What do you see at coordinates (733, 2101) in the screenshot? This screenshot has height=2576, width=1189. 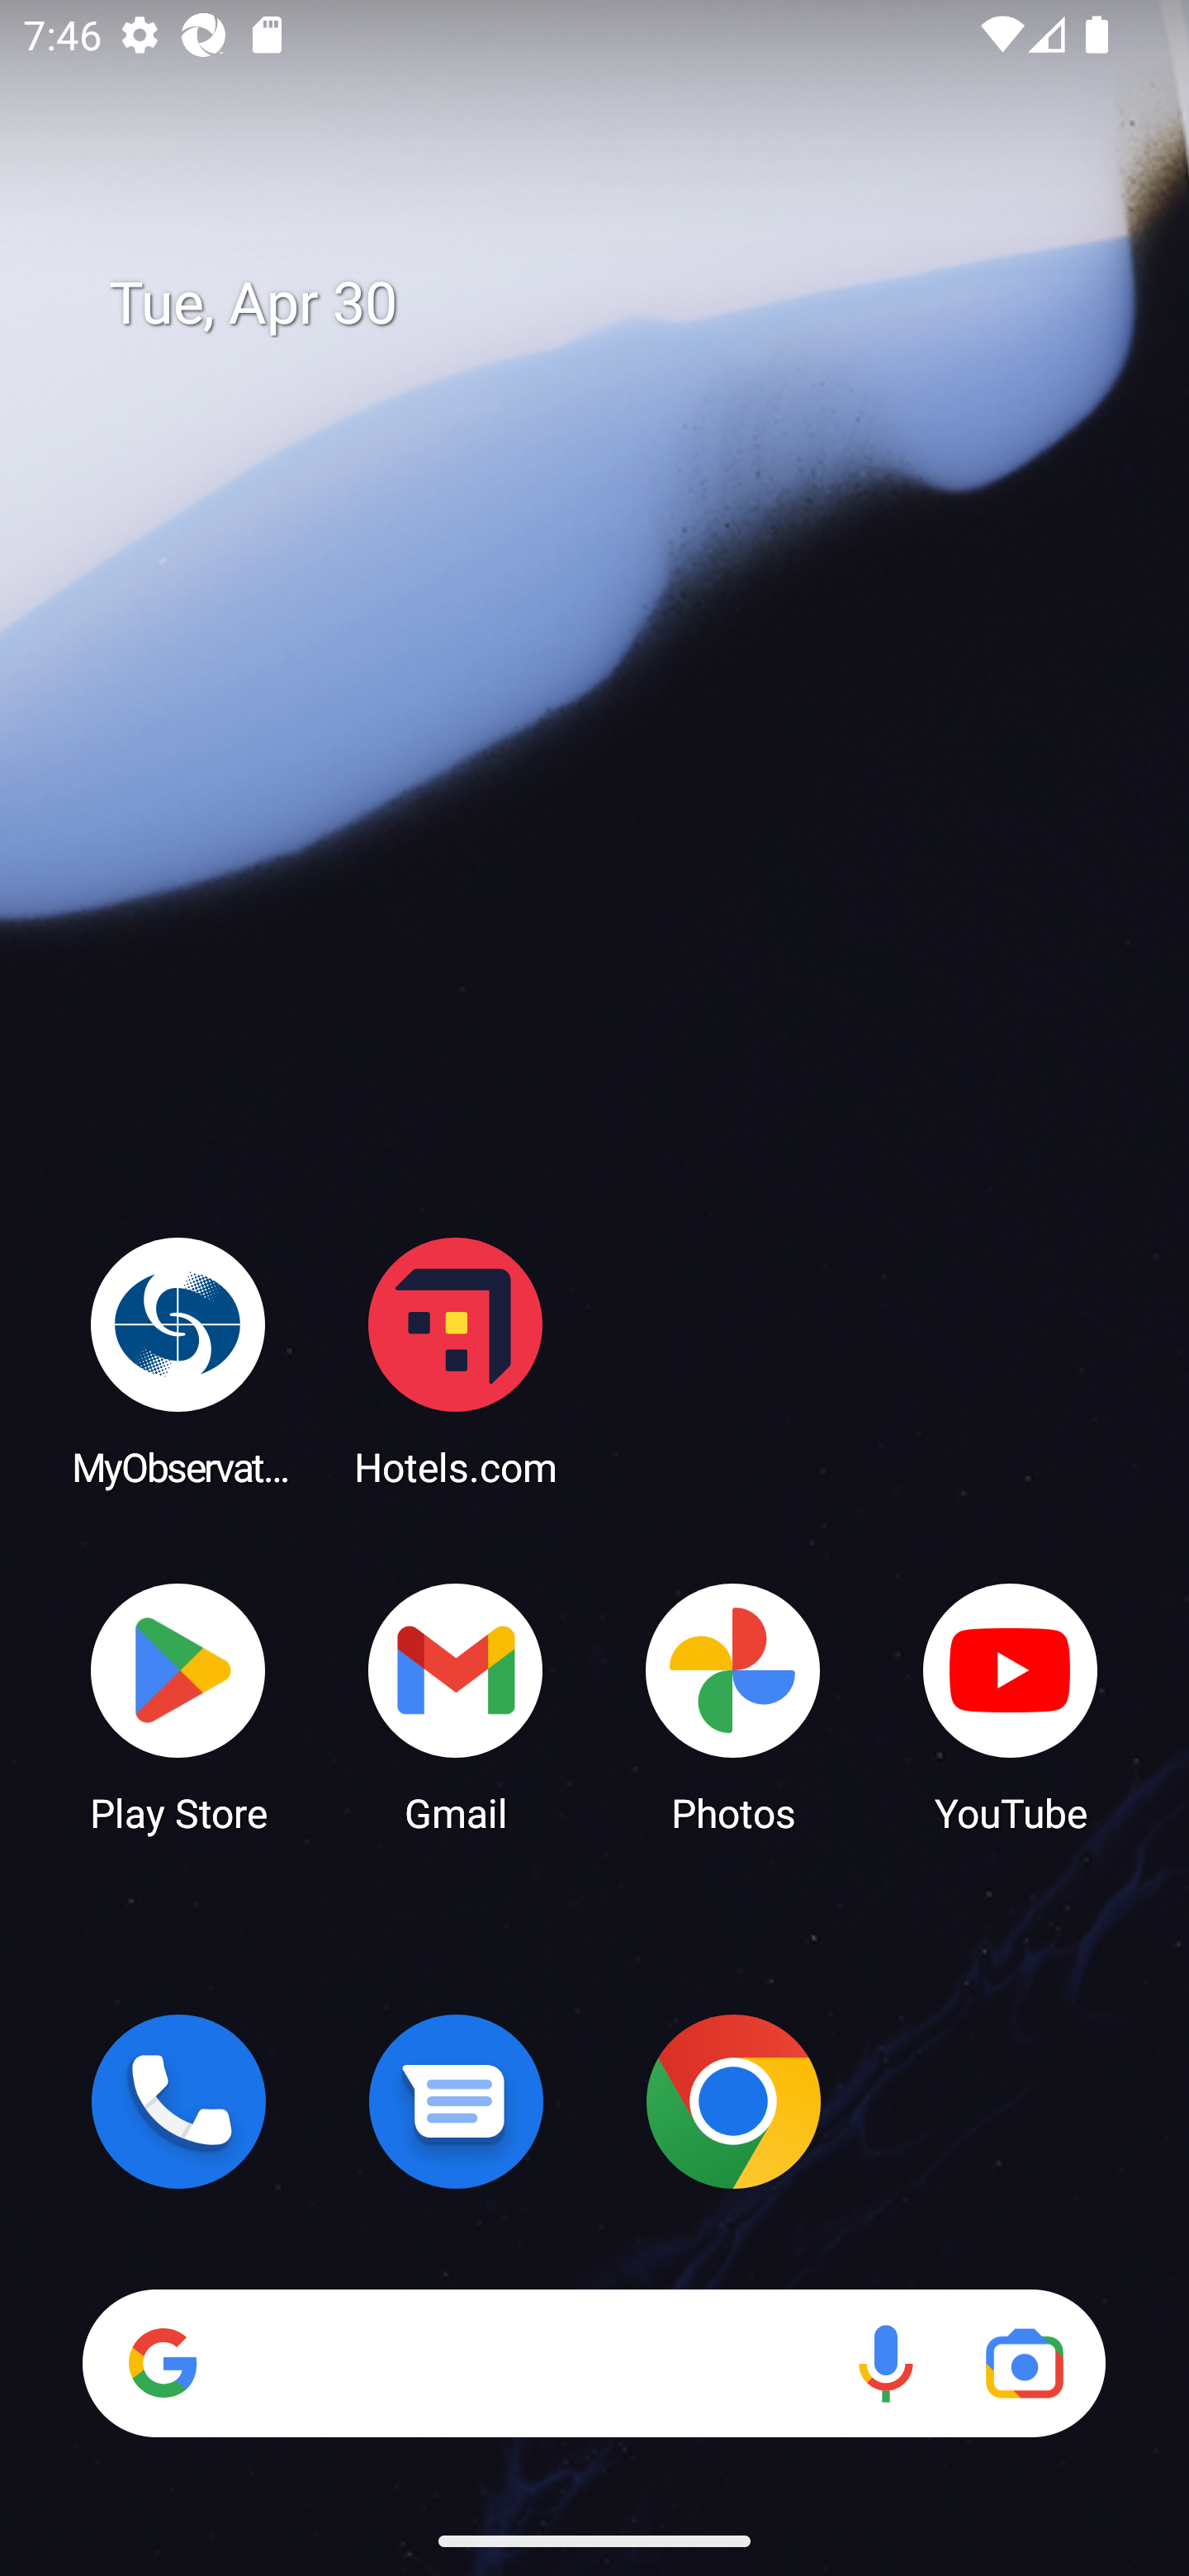 I see `Chrome` at bounding box center [733, 2101].